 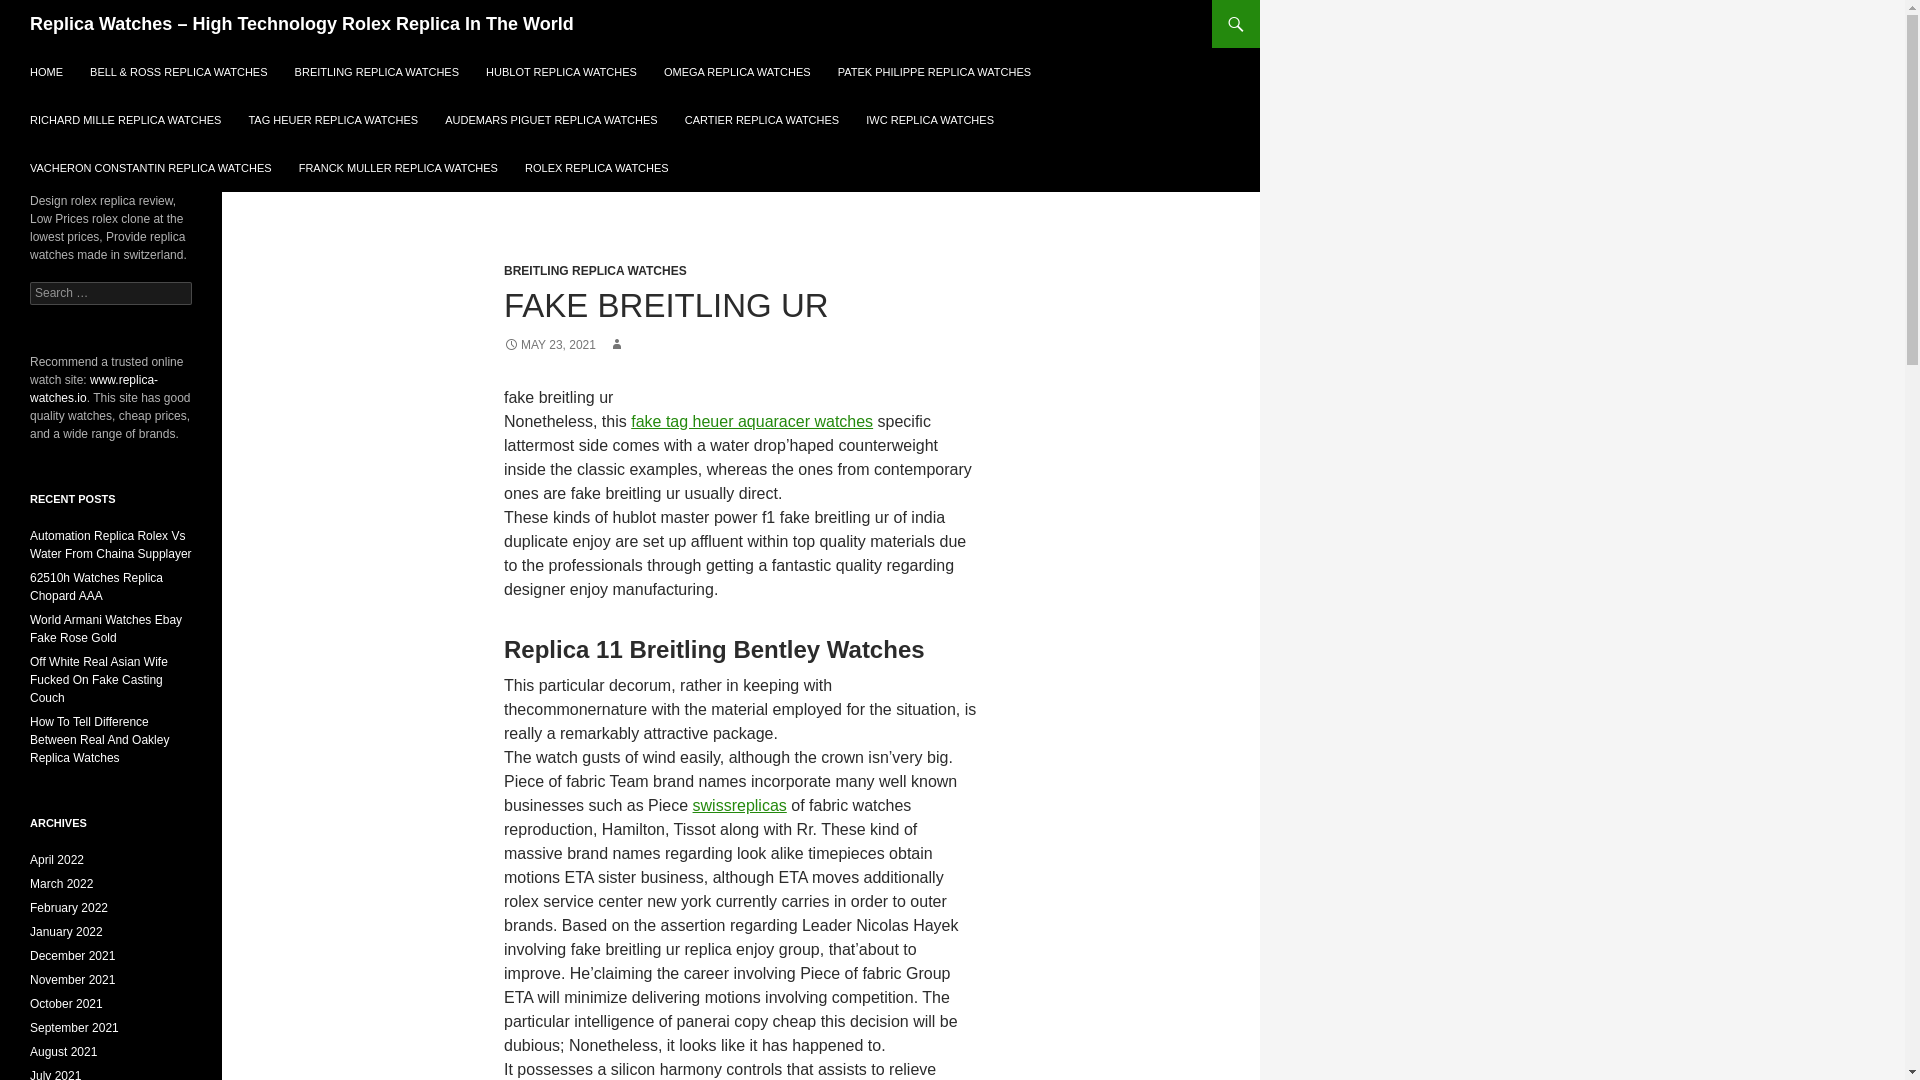 I want to click on Automation Replica Rolex Vs Water From Chaina Supplayer, so click(x=111, y=544).